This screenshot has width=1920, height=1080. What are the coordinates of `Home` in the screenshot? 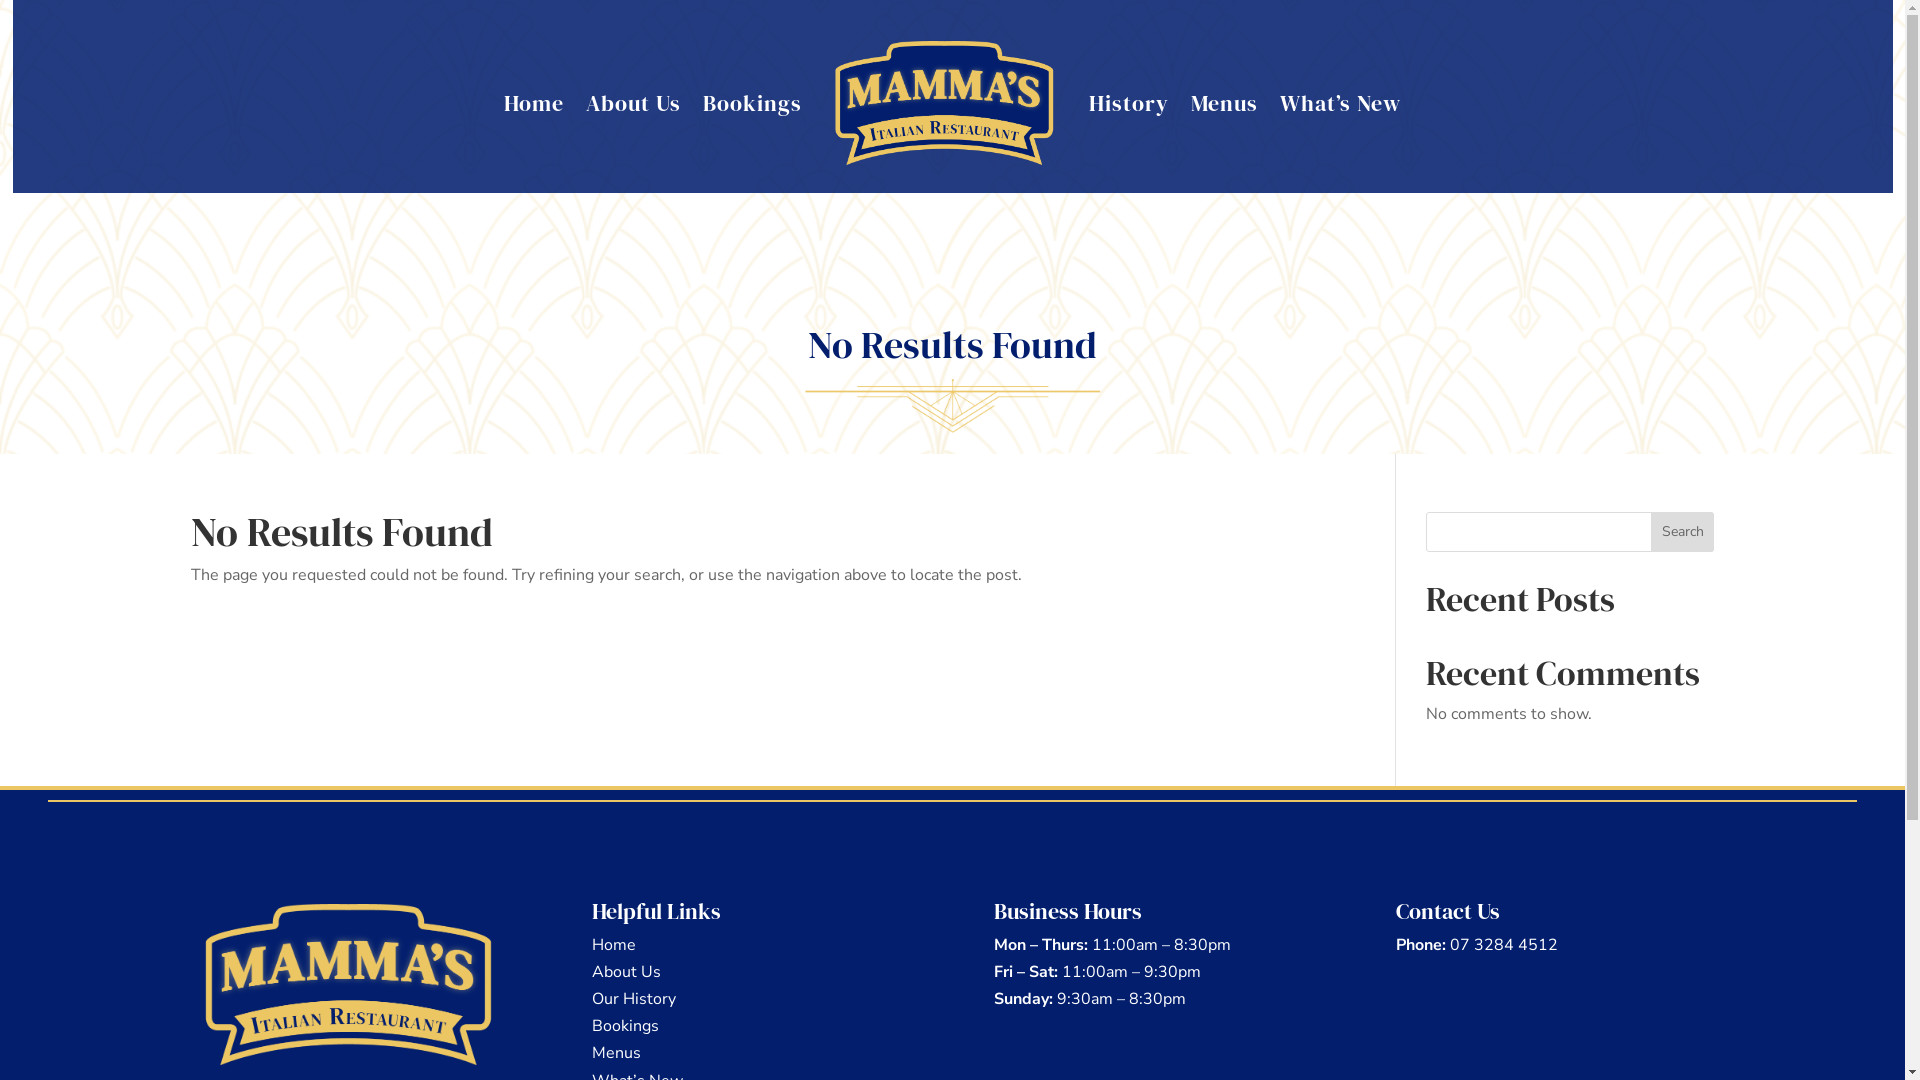 It's located at (534, 103).